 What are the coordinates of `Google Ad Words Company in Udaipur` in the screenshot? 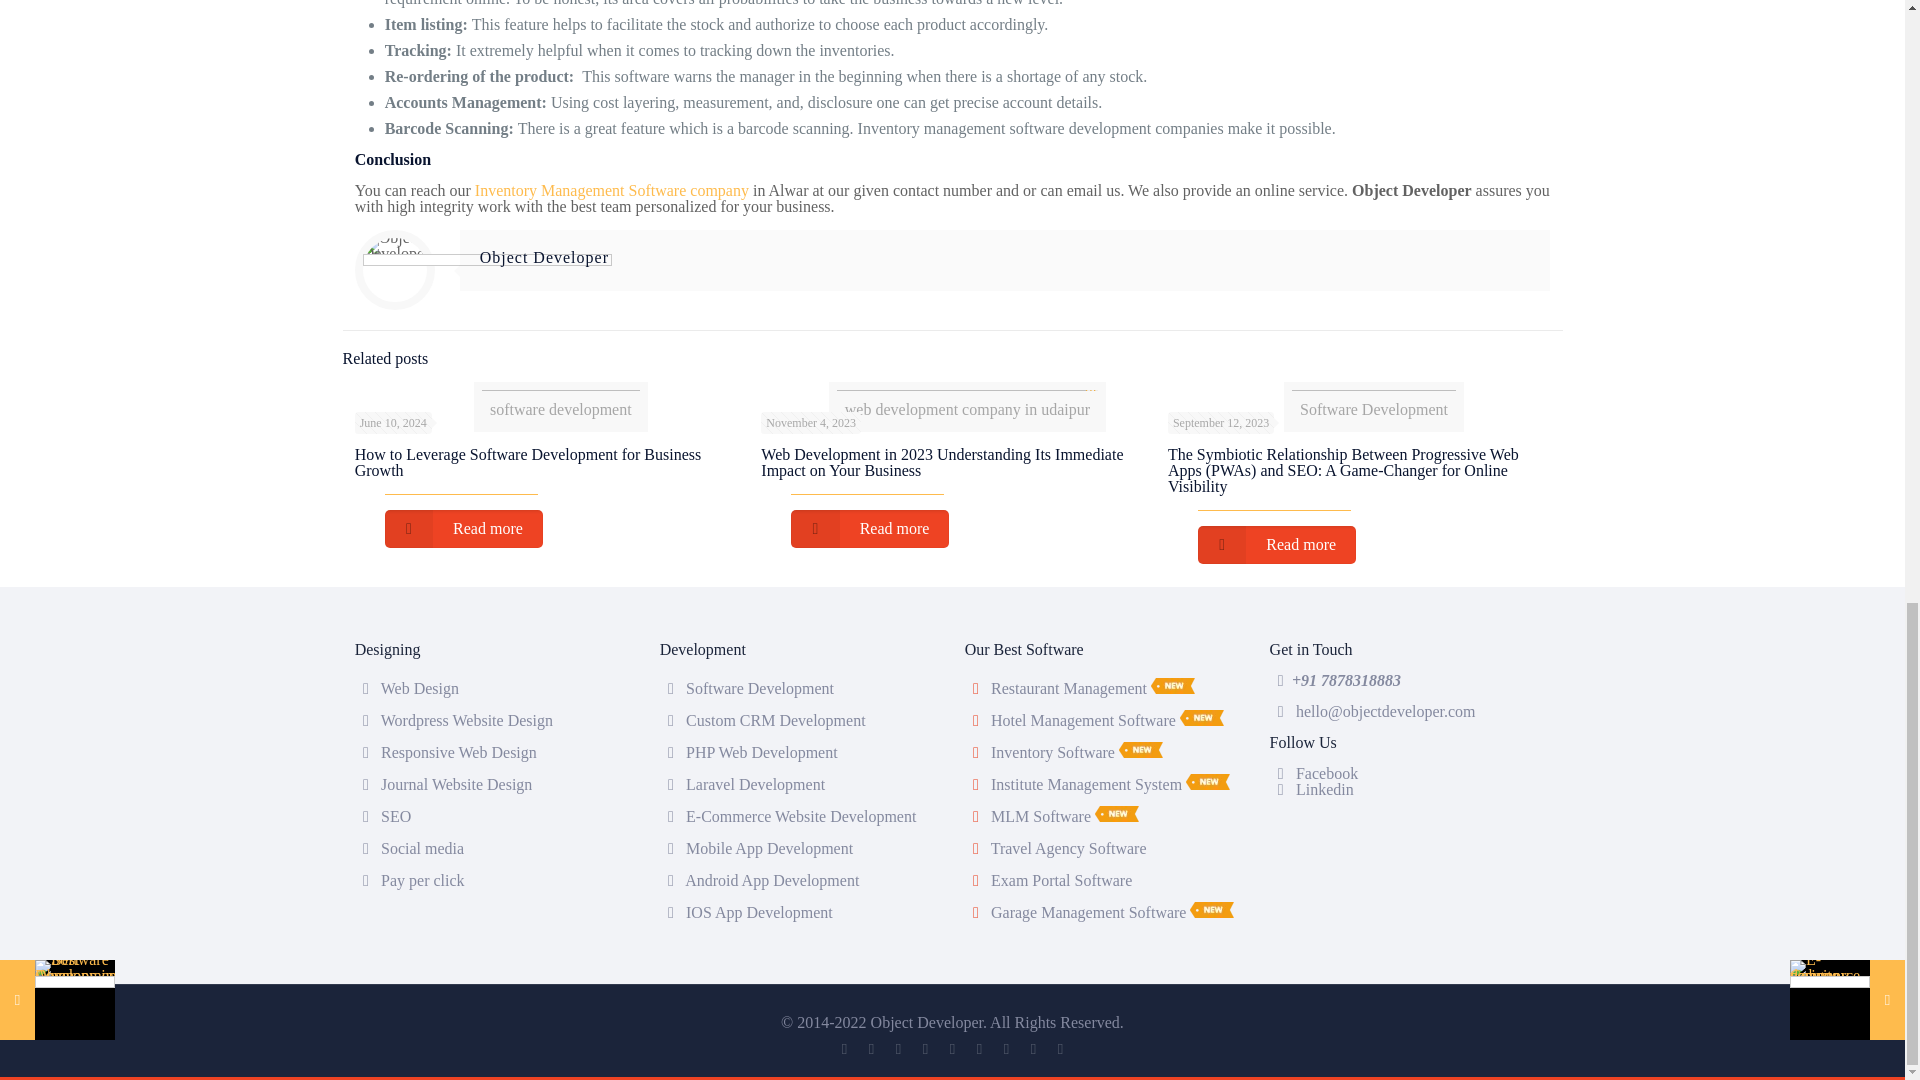 It's located at (422, 880).